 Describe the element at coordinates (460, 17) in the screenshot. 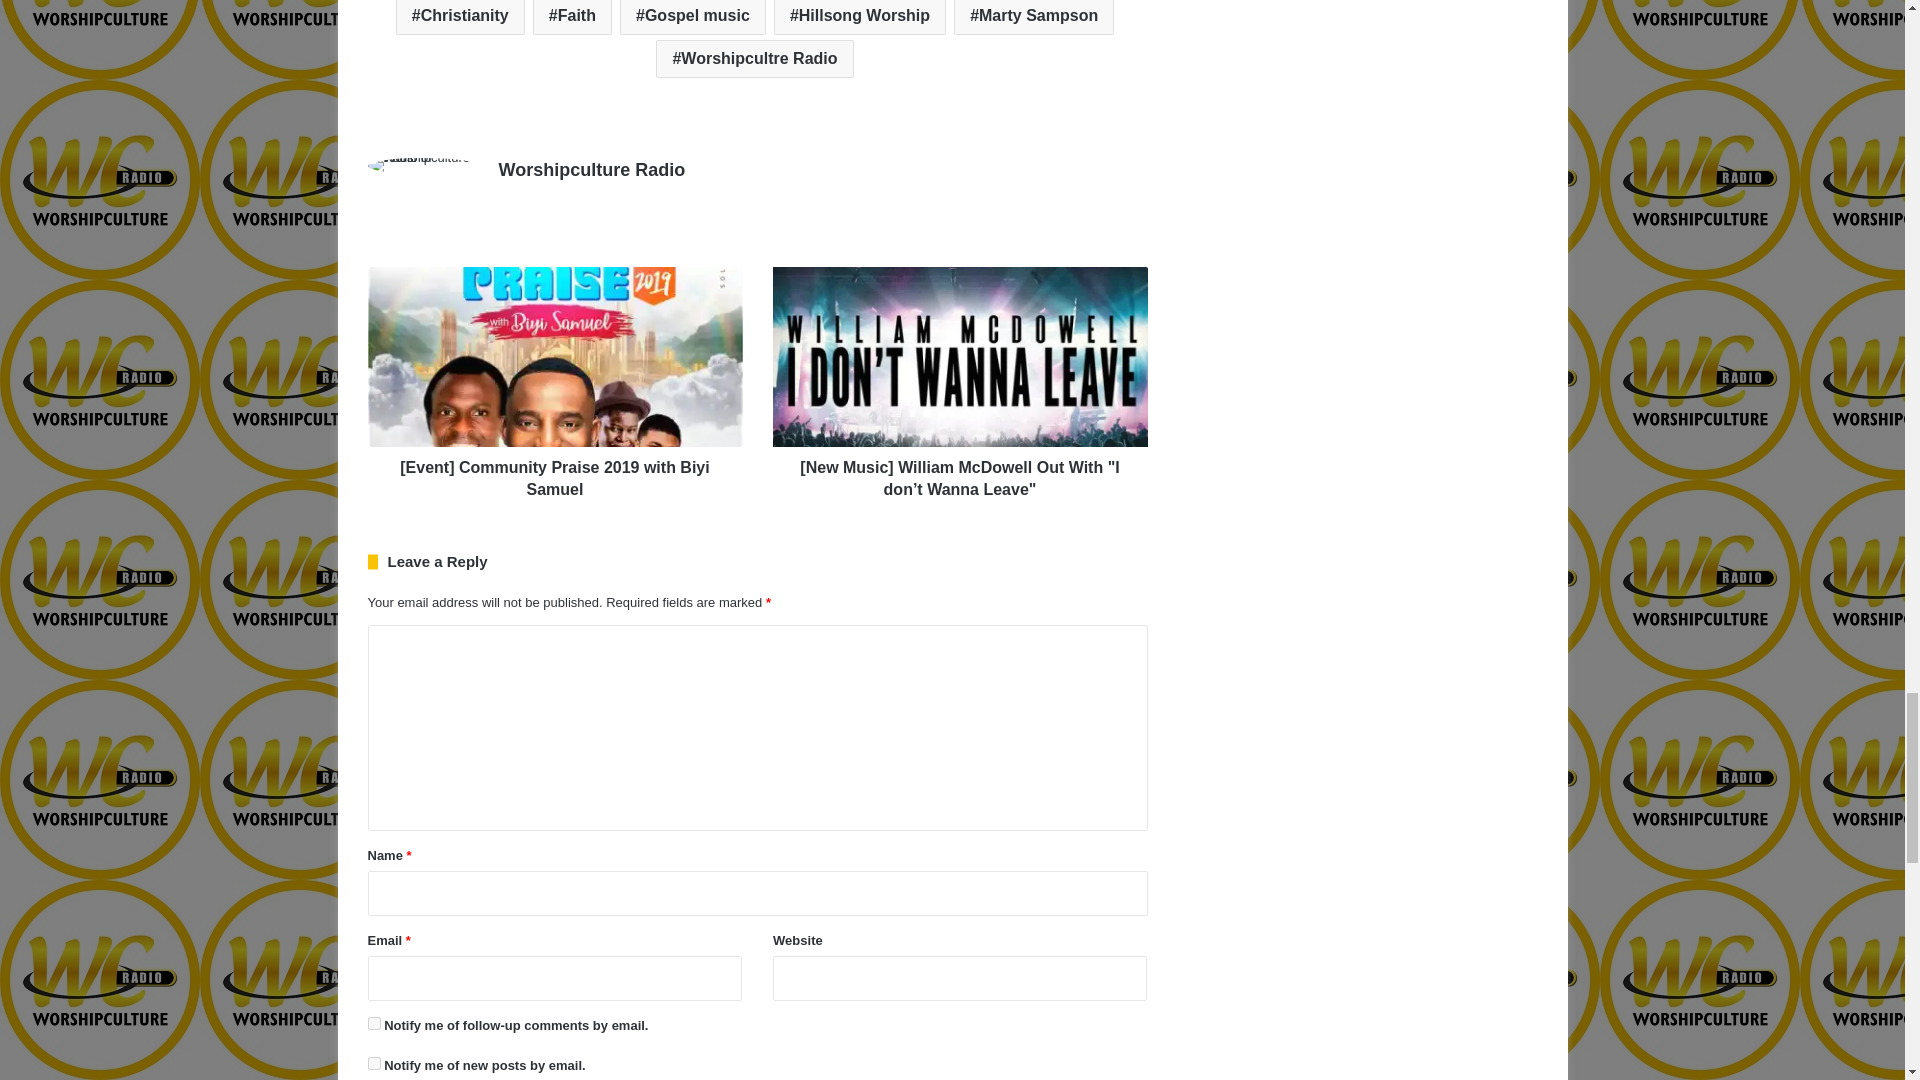

I see `Christianity` at that location.